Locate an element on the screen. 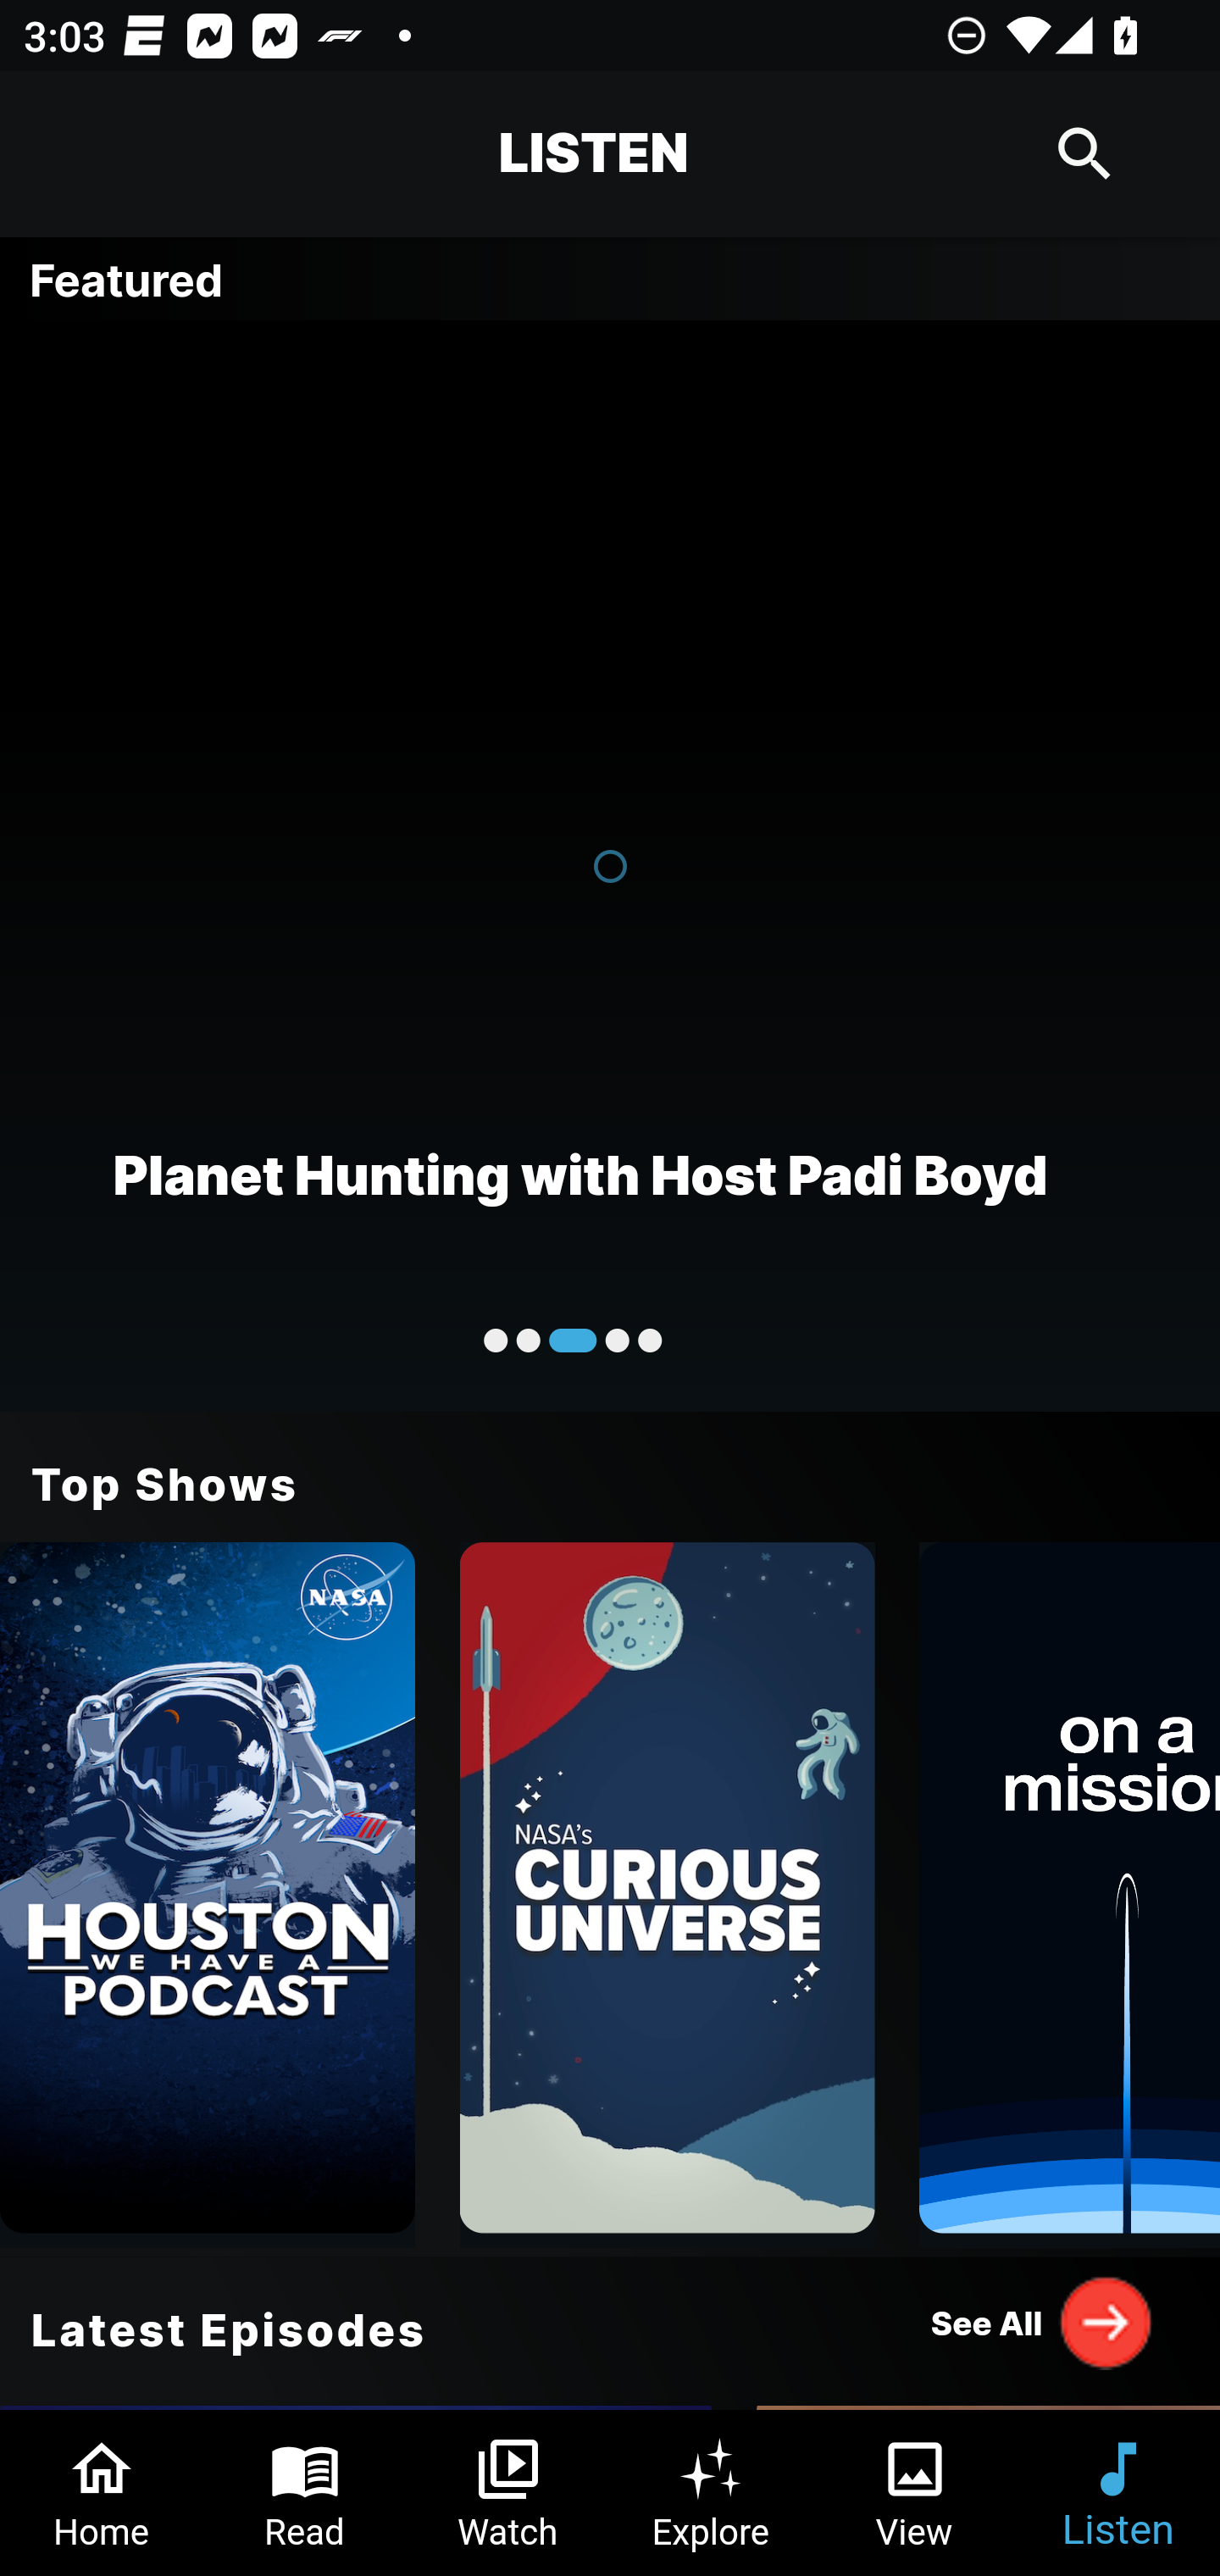 Image resolution: width=1220 pixels, height=2576 pixels. Explore
Tab 4 of 6 is located at coordinates (712, 2493).